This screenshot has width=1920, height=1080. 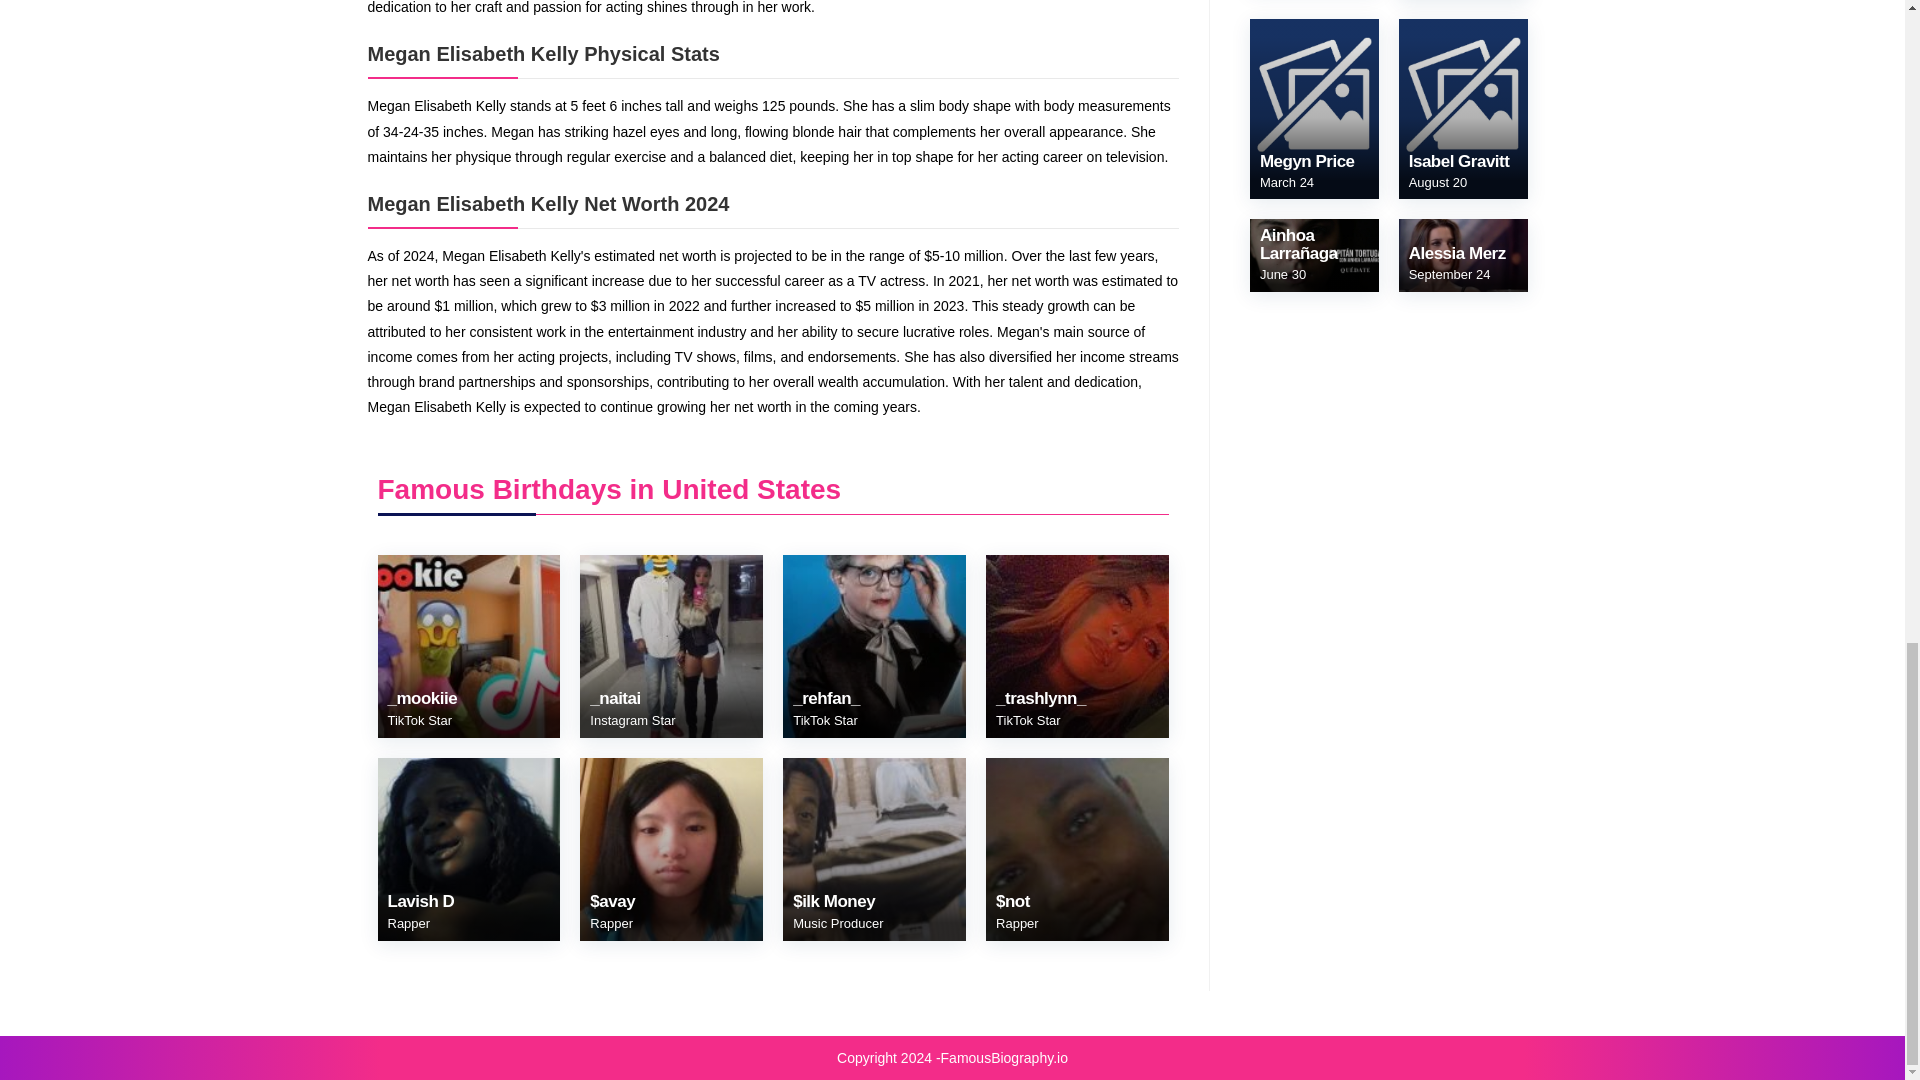 What do you see at coordinates (1078, 646) in the screenshot?
I see `Megan Elisabeth Kelly` at bounding box center [1078, 646].